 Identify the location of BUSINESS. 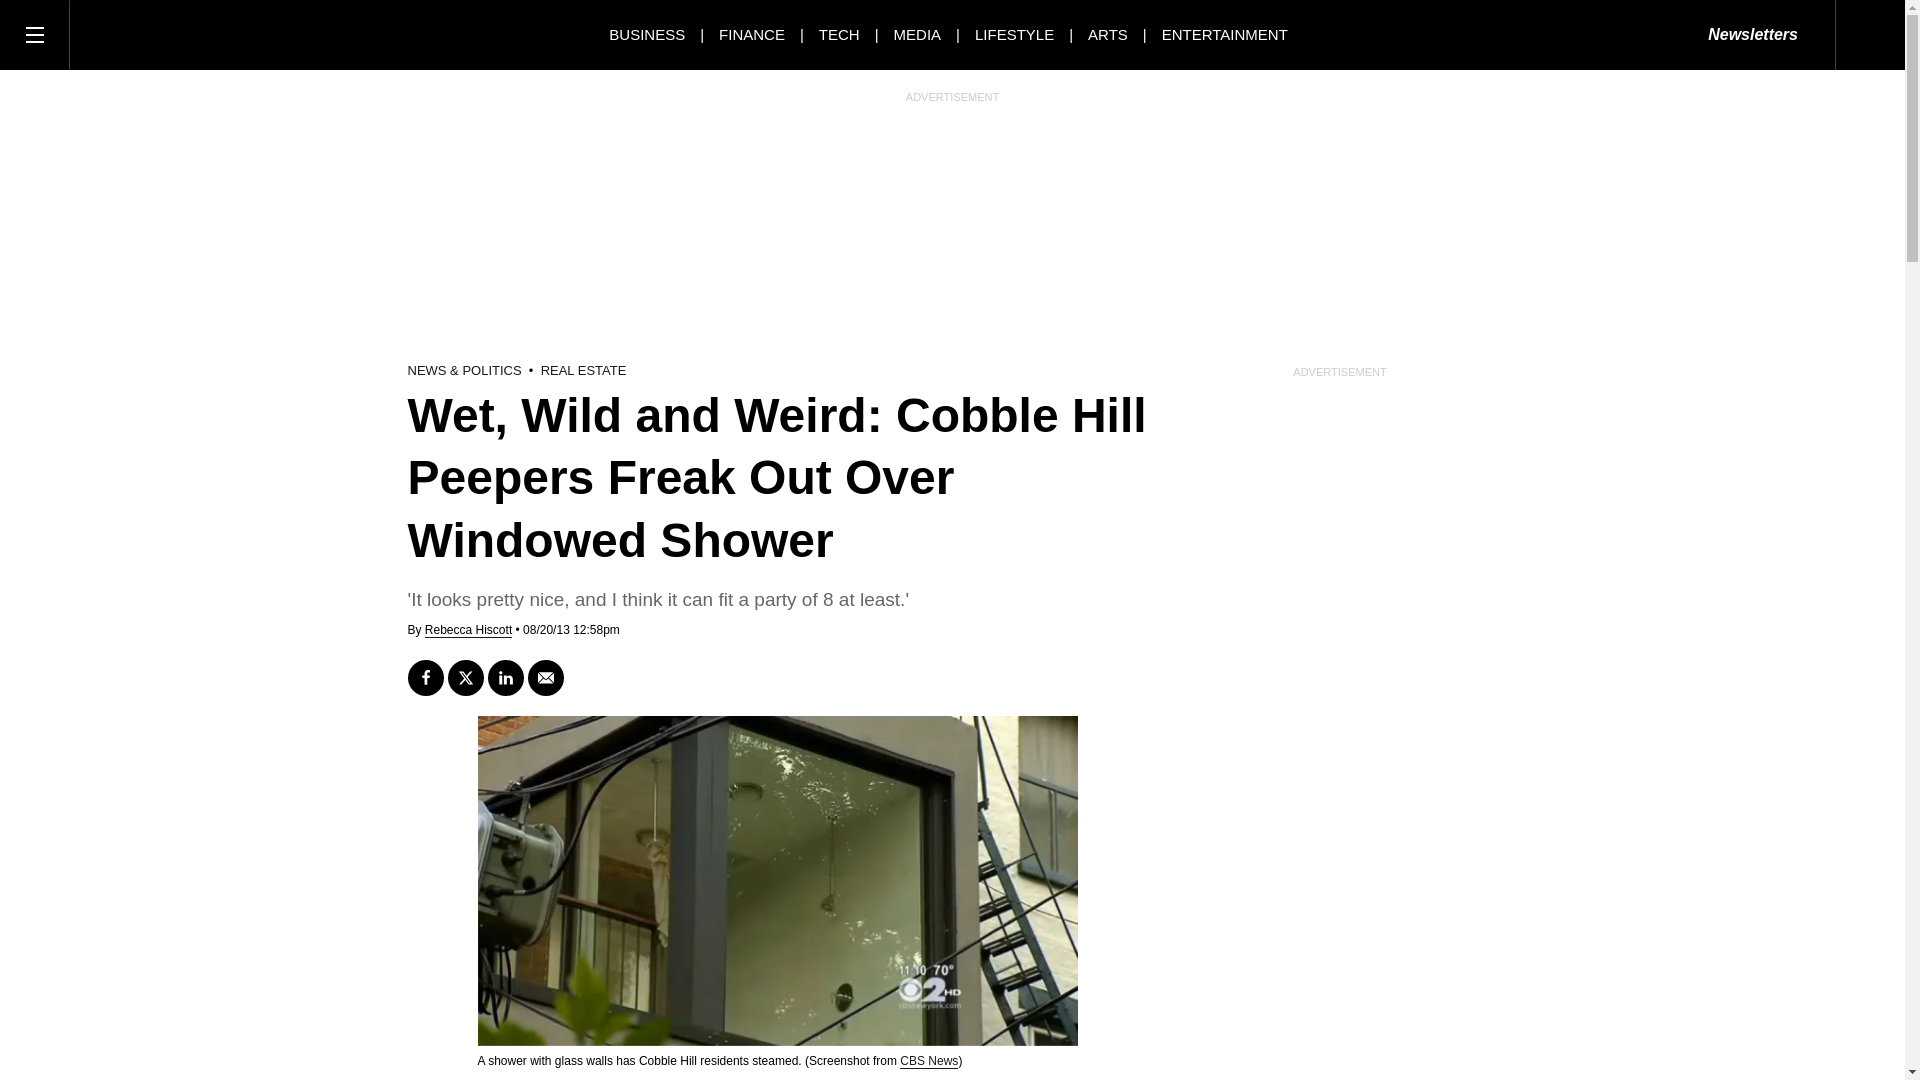
(646, 34).